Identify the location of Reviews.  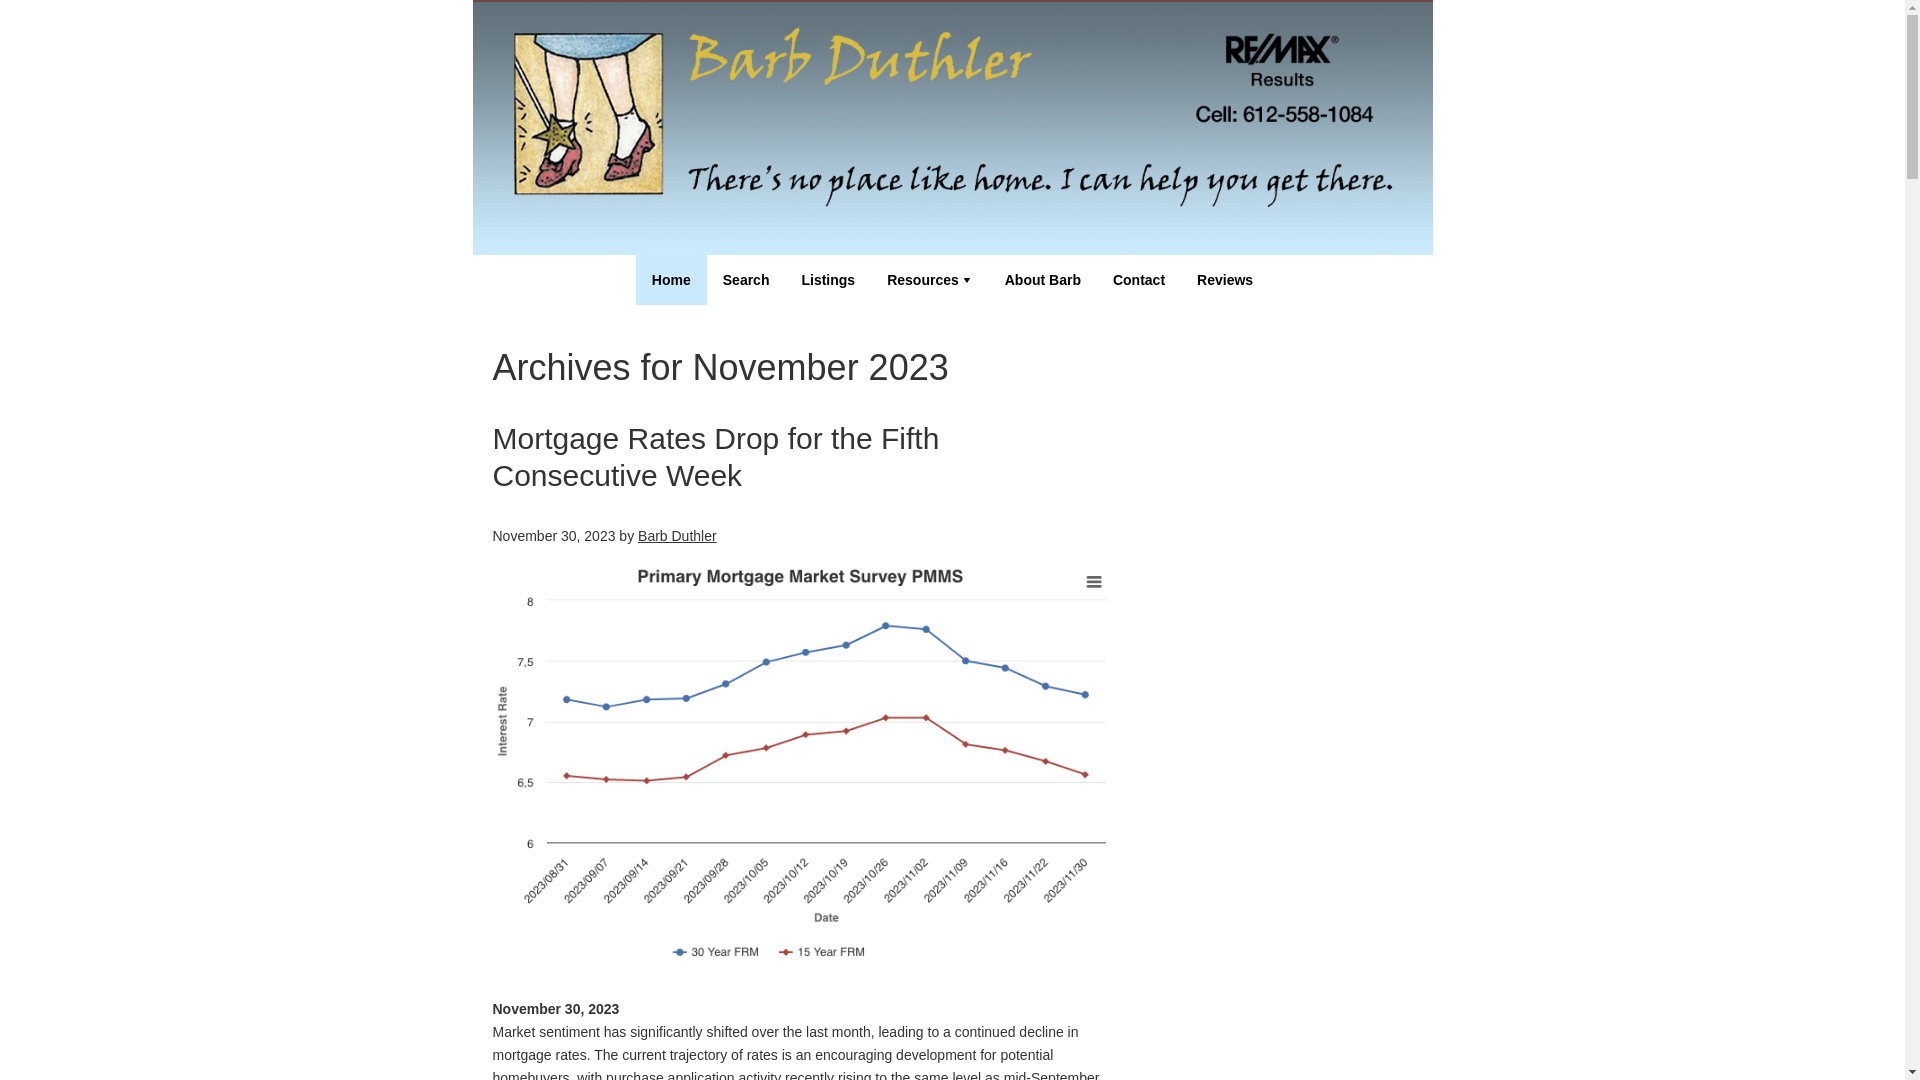
(1224, 279).